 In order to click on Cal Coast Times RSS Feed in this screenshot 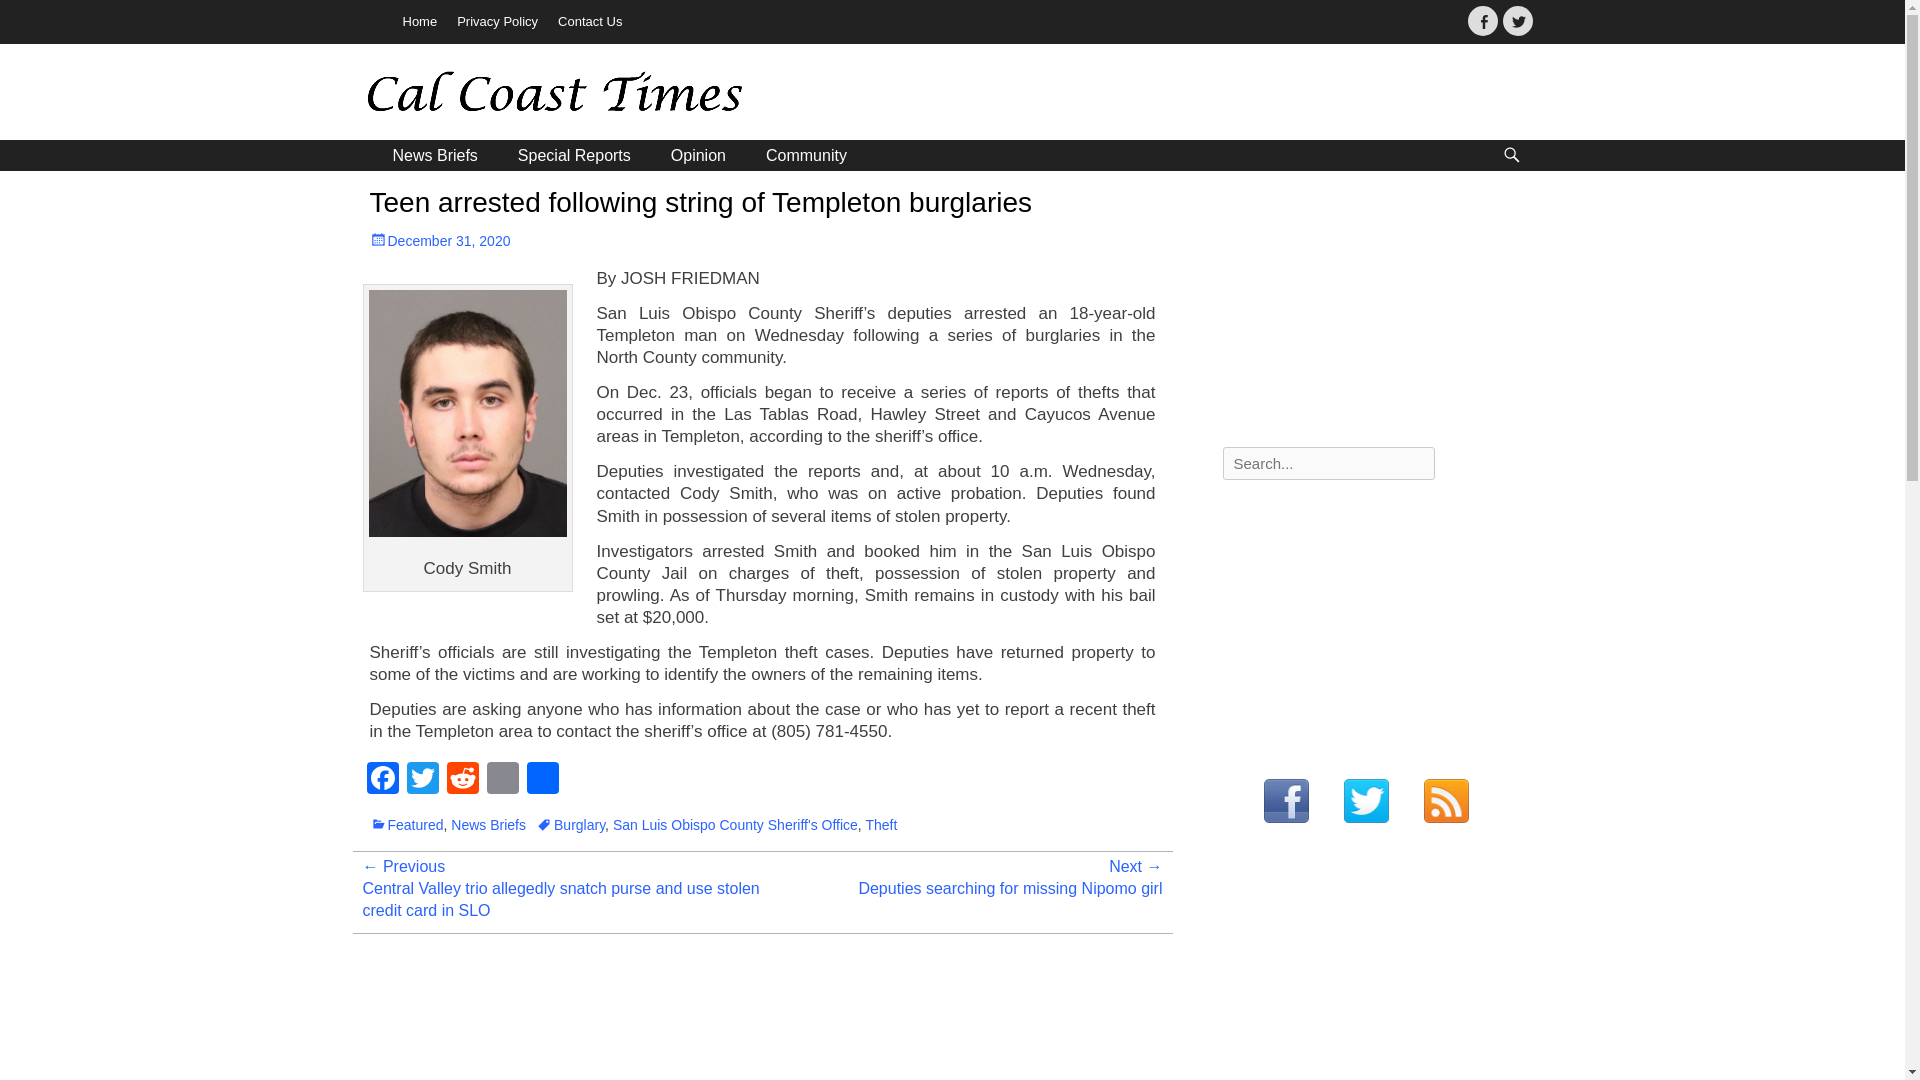, I will do `click(1446, 802)`.